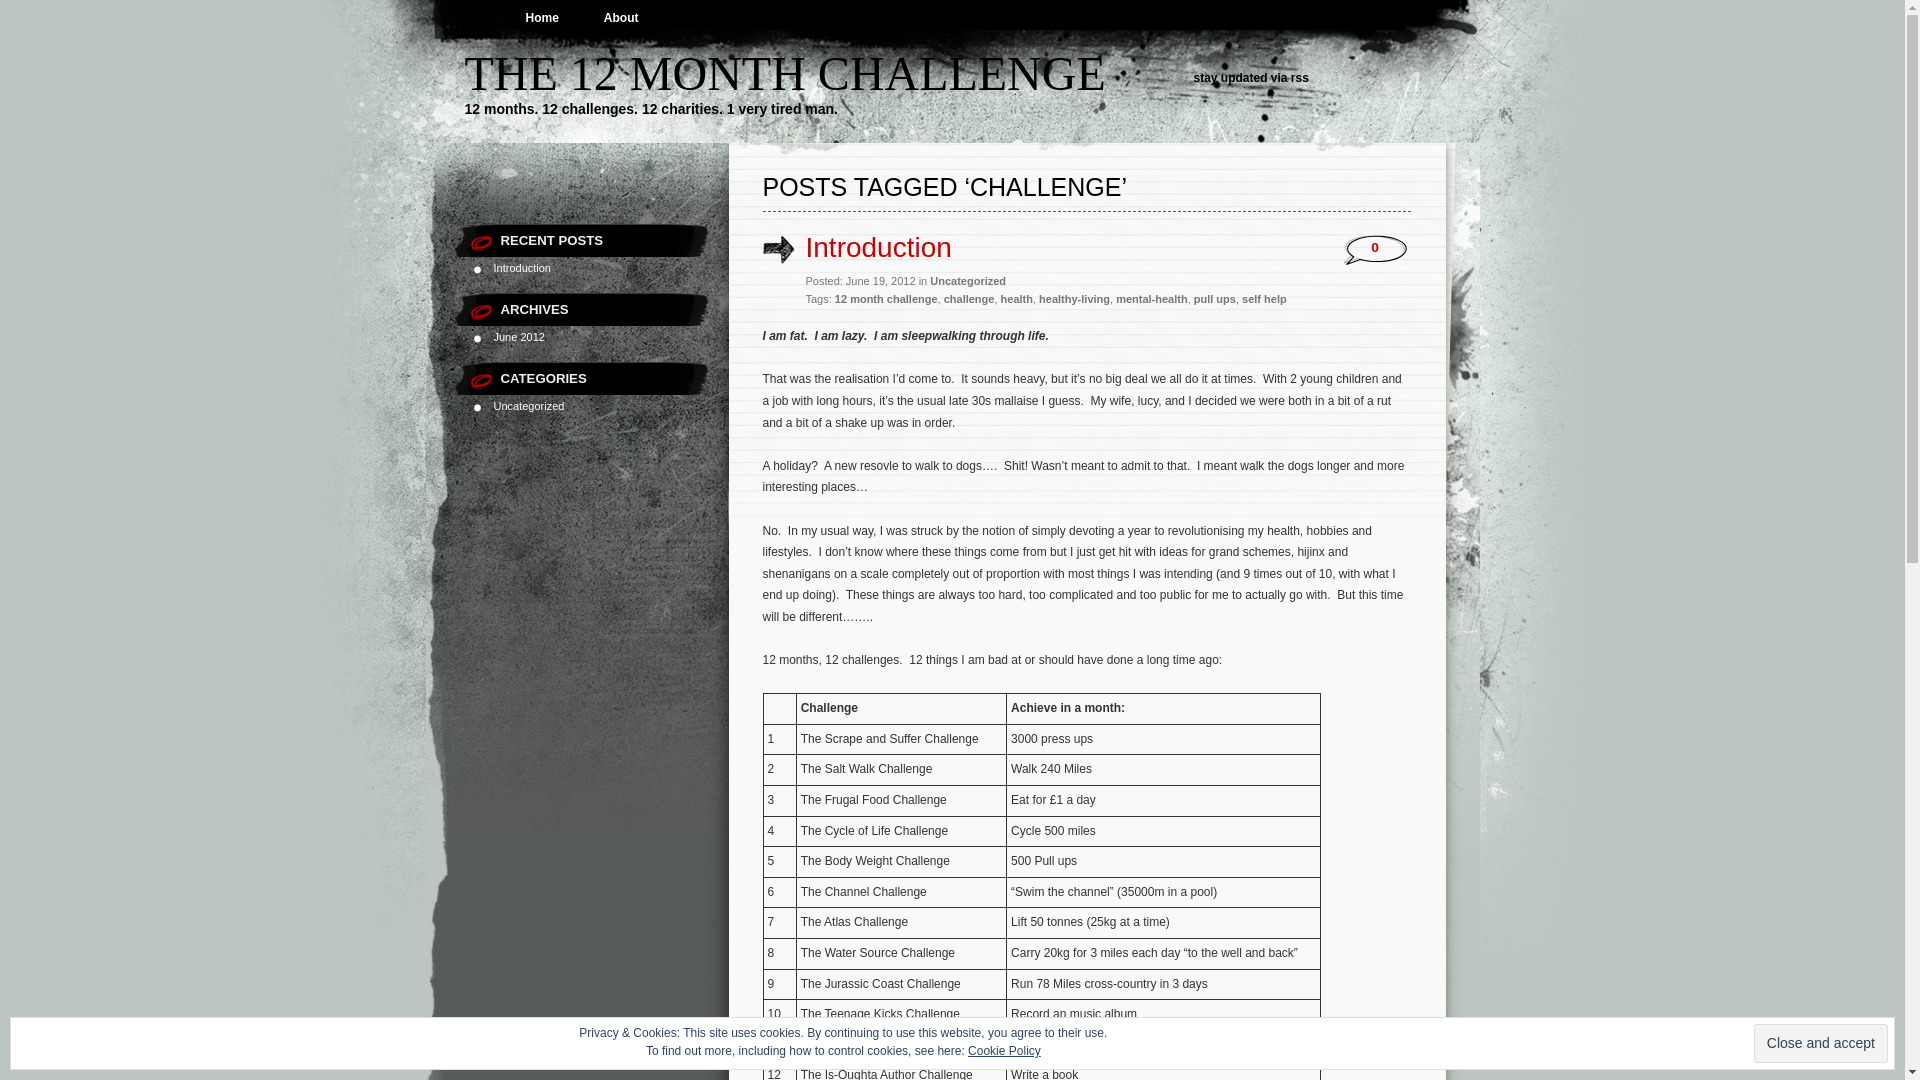 The height and width of the screenshot is (1080, 1920). I want to click on self help, so click(1264, 299).